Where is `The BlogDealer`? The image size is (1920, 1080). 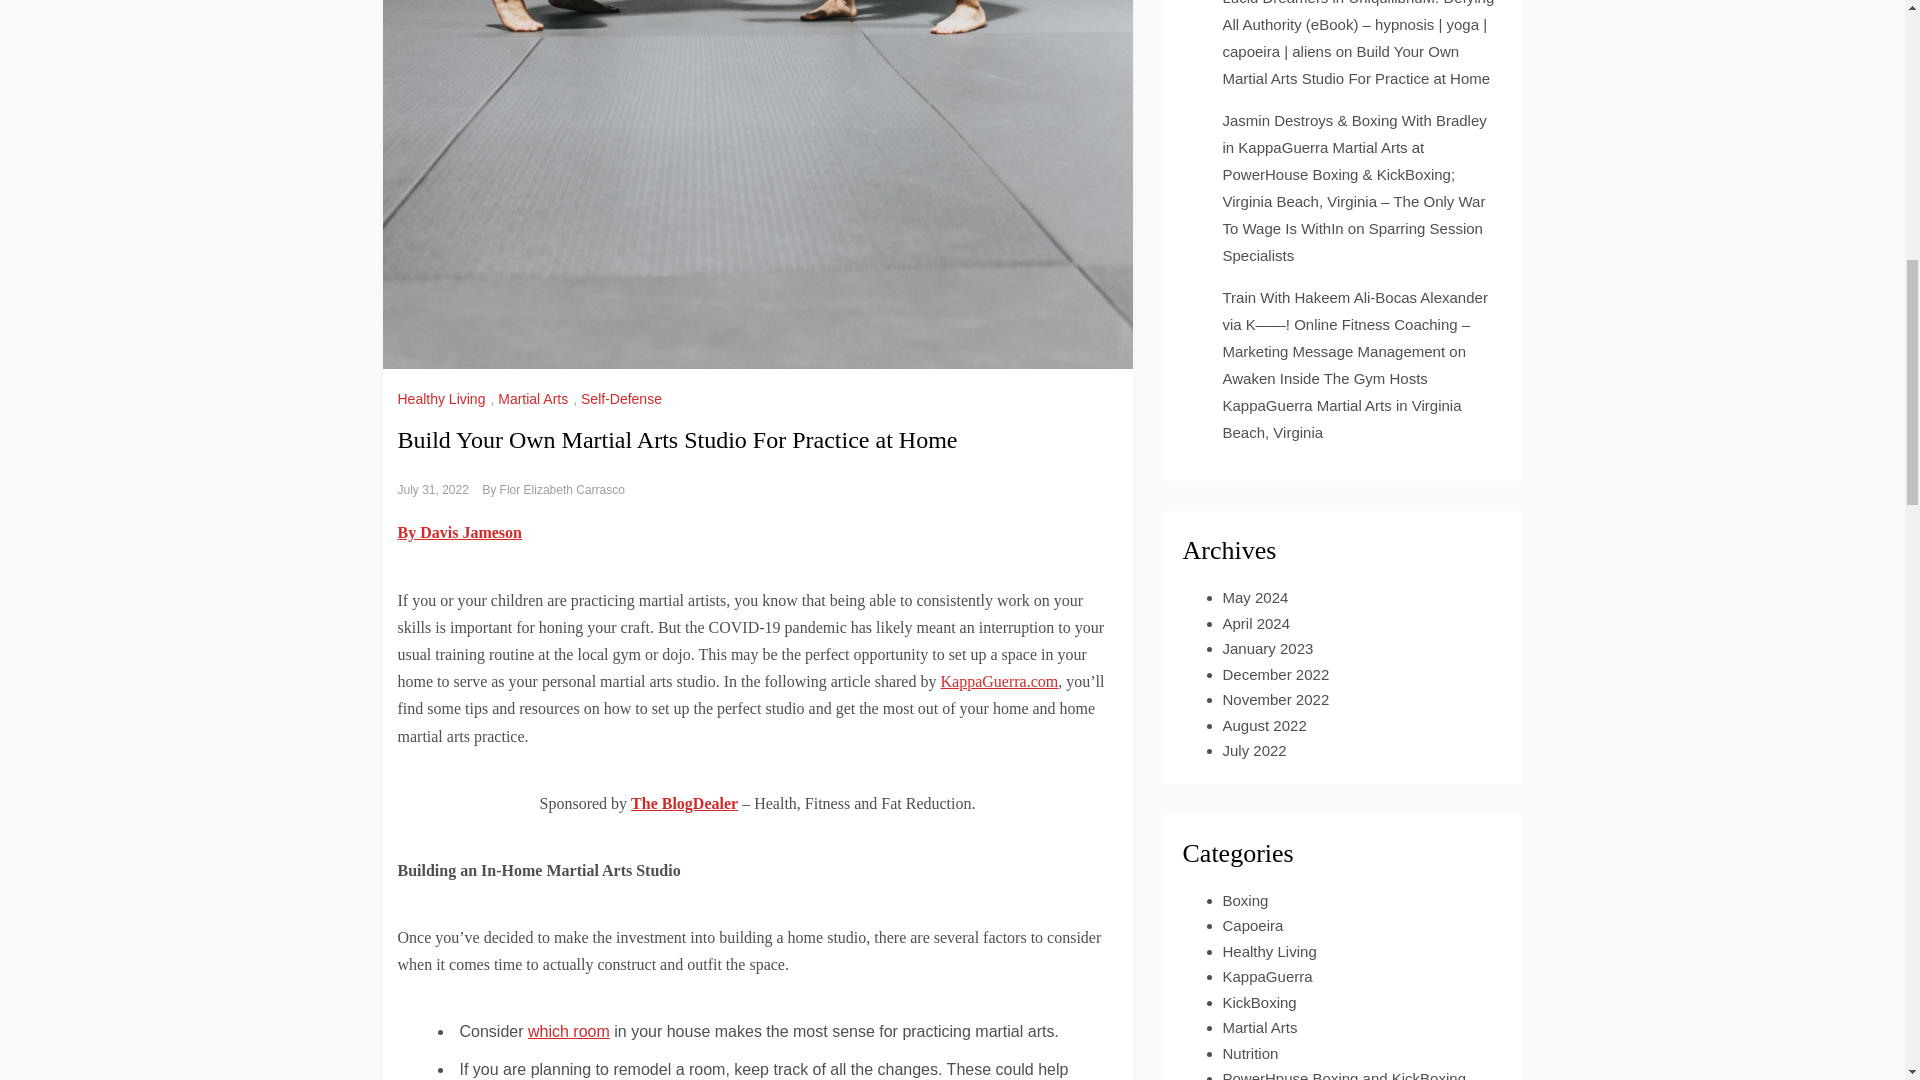 The BlogDealer is located at coordinates (684, 803).